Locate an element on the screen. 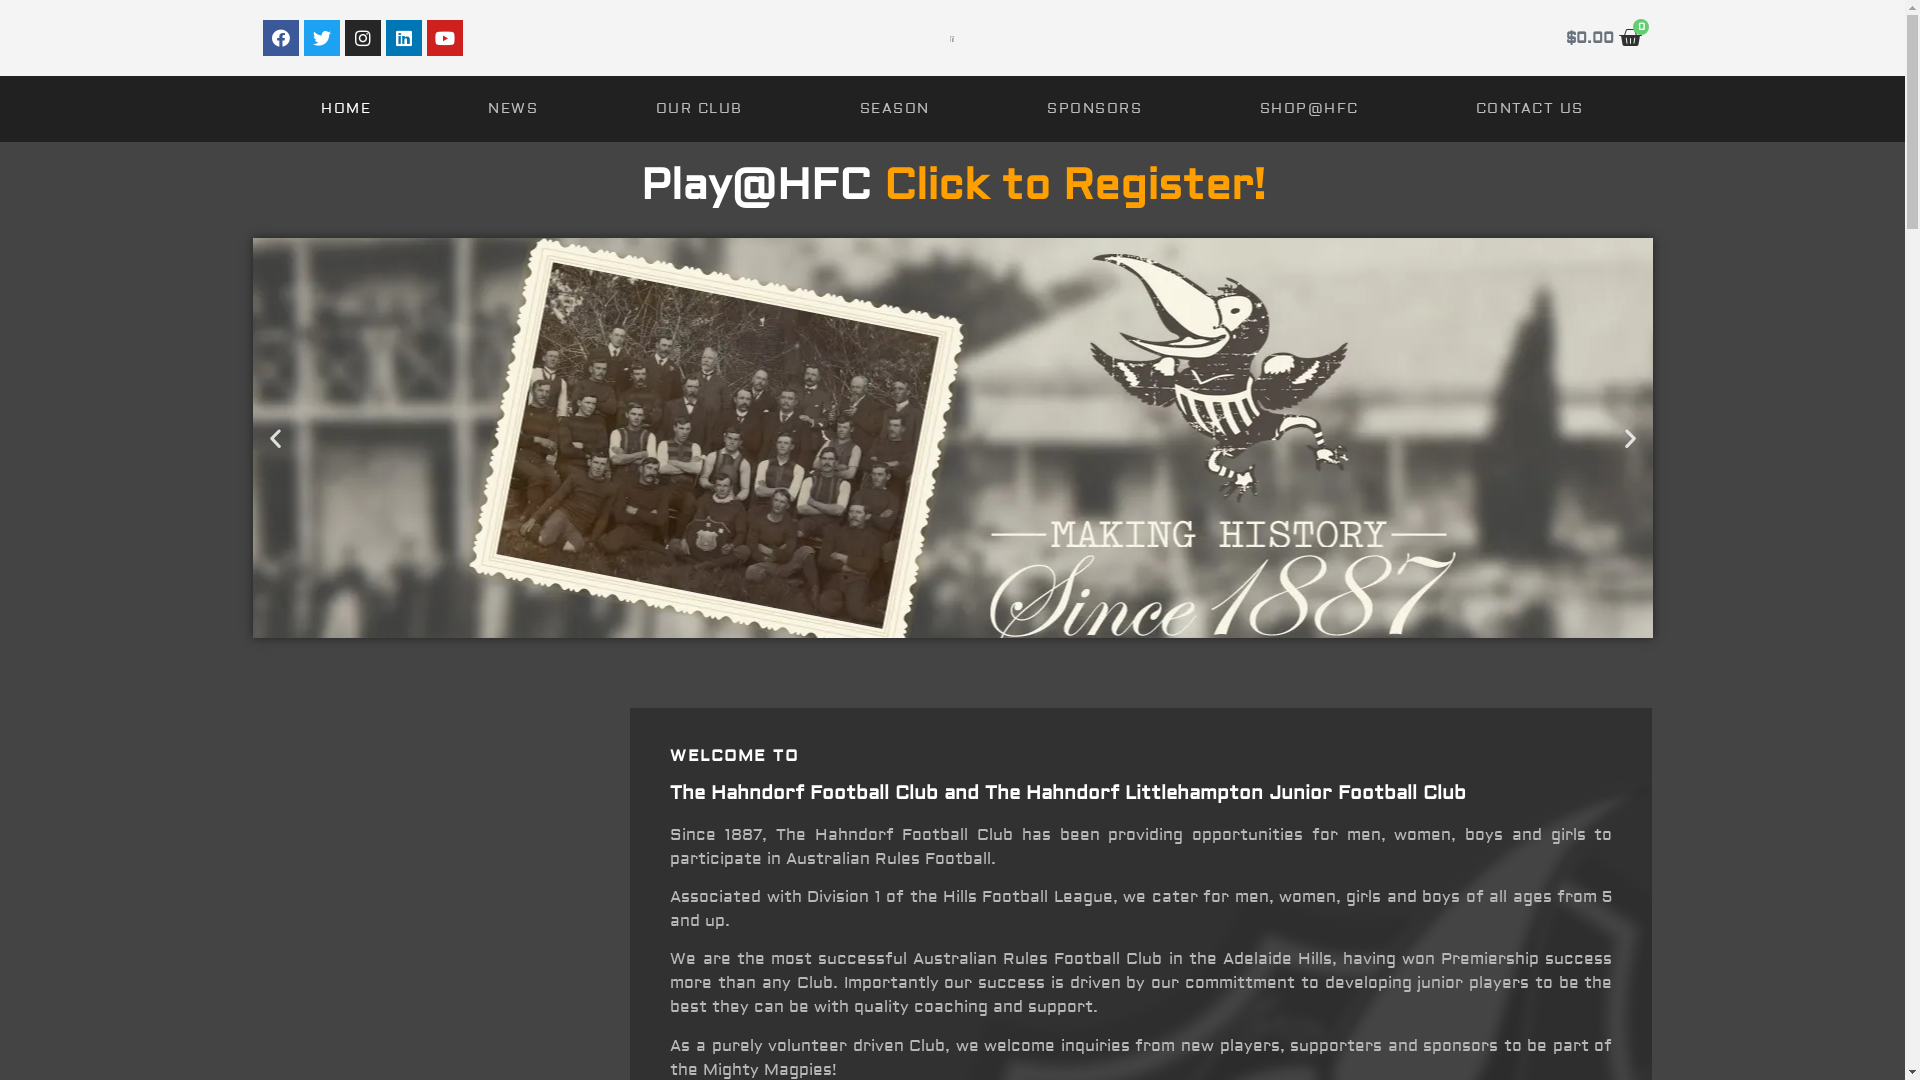  OUR CLUB is located at coordinates (699, 109).